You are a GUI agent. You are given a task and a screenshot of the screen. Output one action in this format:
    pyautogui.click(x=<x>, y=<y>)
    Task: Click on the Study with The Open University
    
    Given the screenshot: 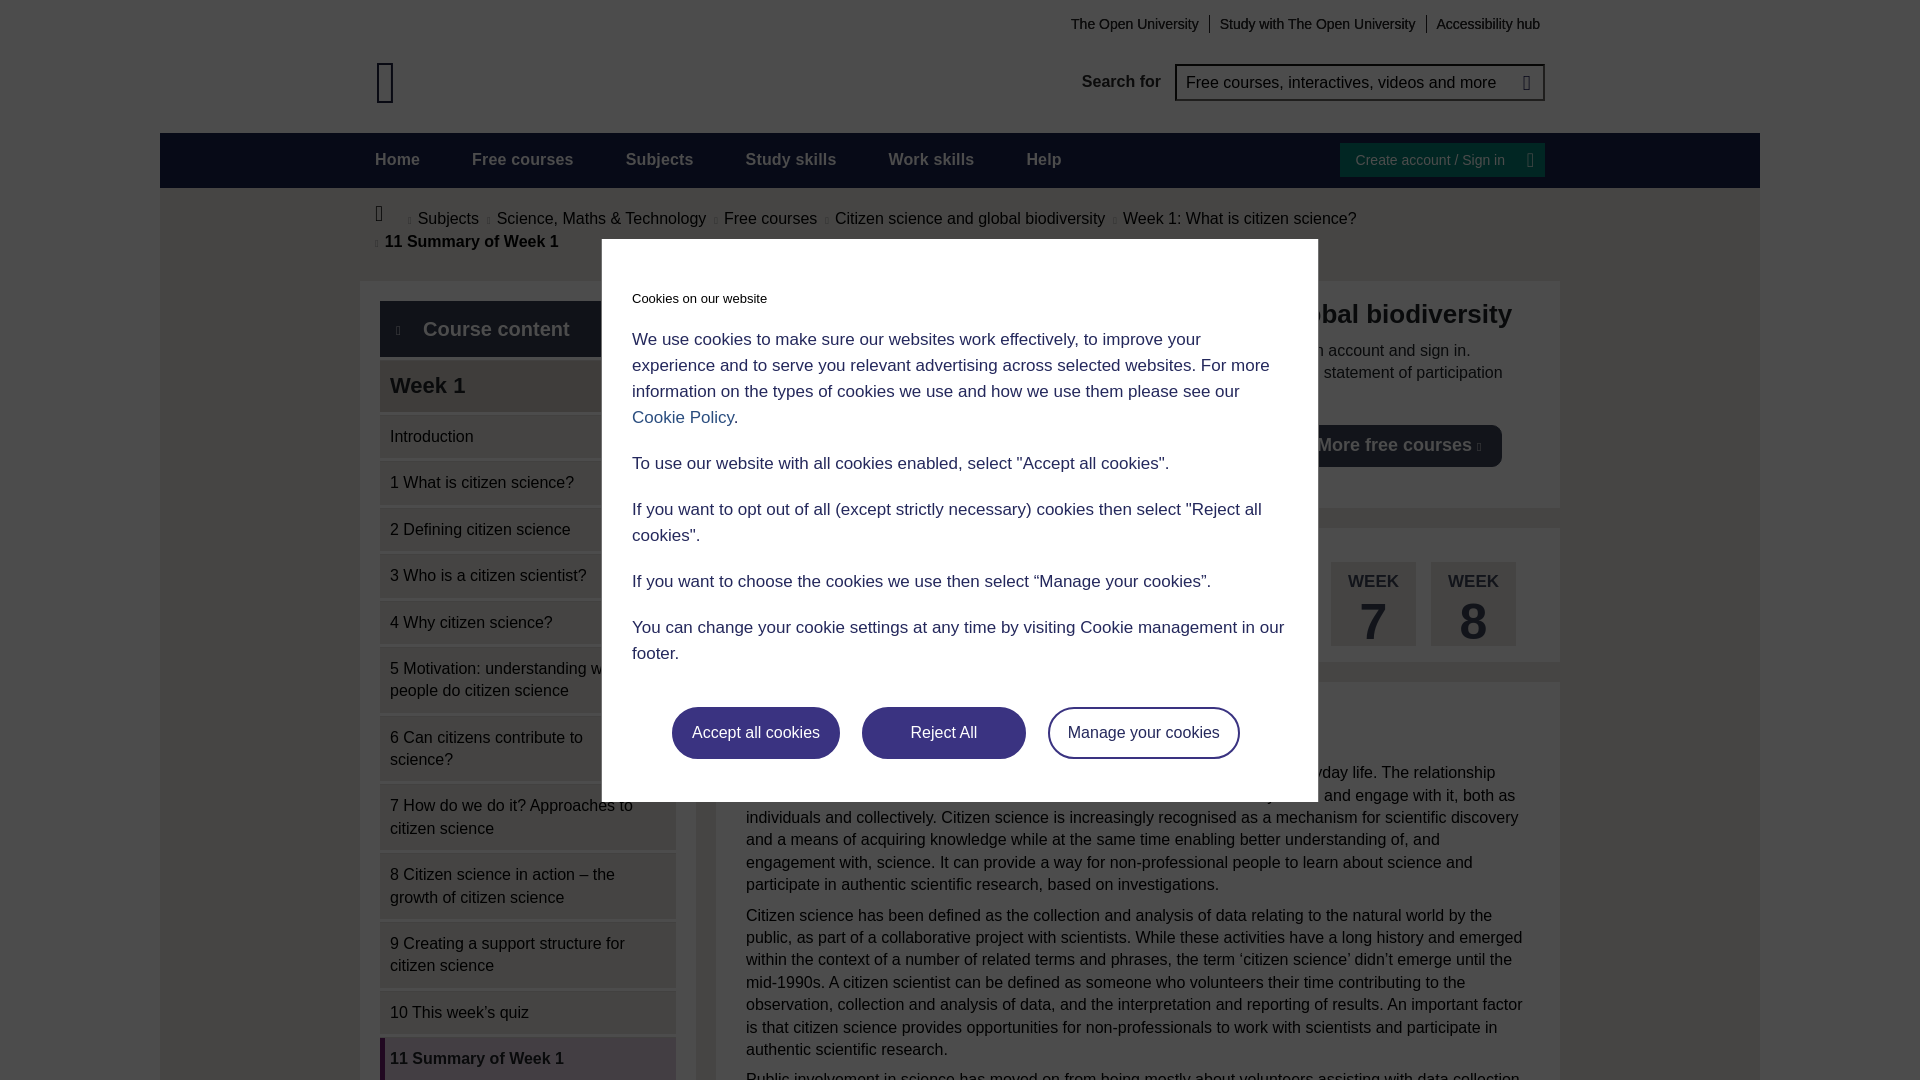 What is the action you would take?
    pyautogui.click(x=1318, y=23)
    